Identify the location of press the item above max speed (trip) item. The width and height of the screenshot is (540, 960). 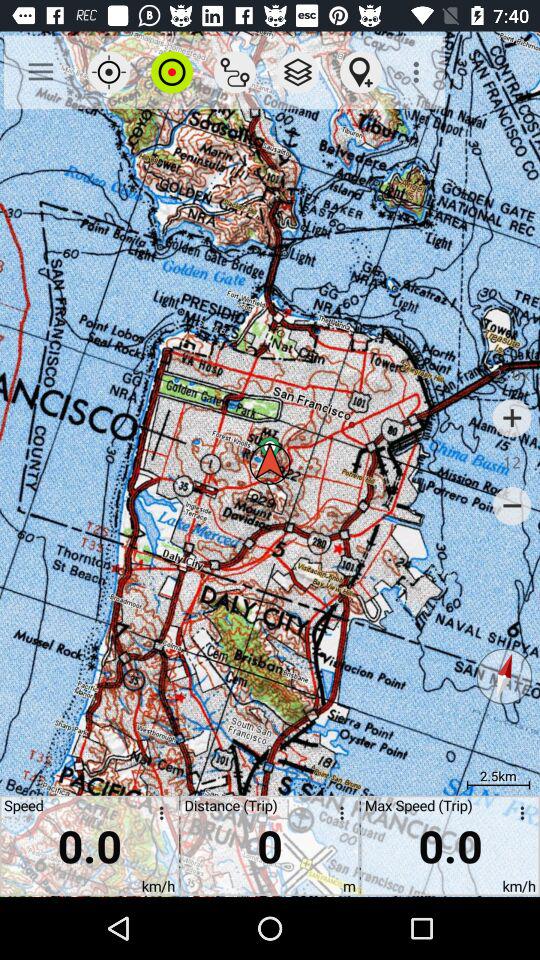
(504, 676).